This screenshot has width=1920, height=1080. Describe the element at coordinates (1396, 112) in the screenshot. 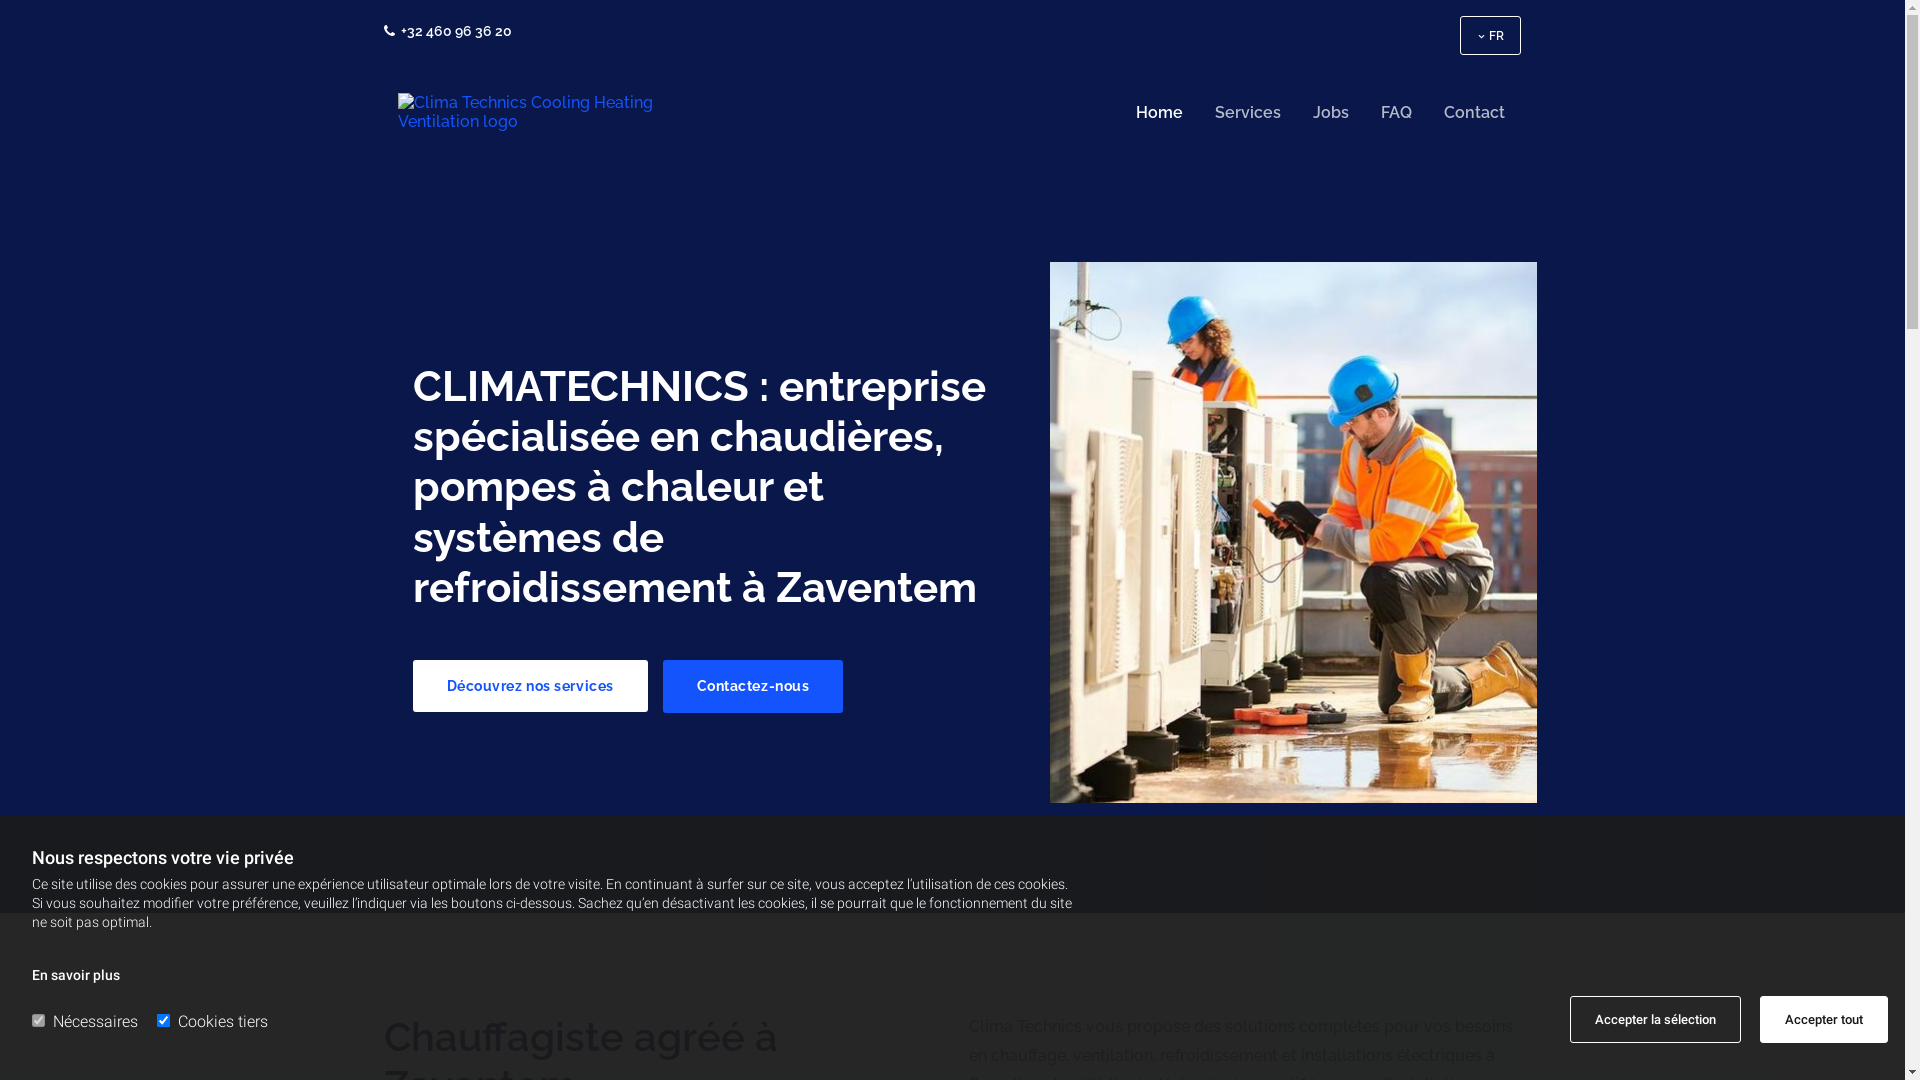

I see `FAQ` at that location.